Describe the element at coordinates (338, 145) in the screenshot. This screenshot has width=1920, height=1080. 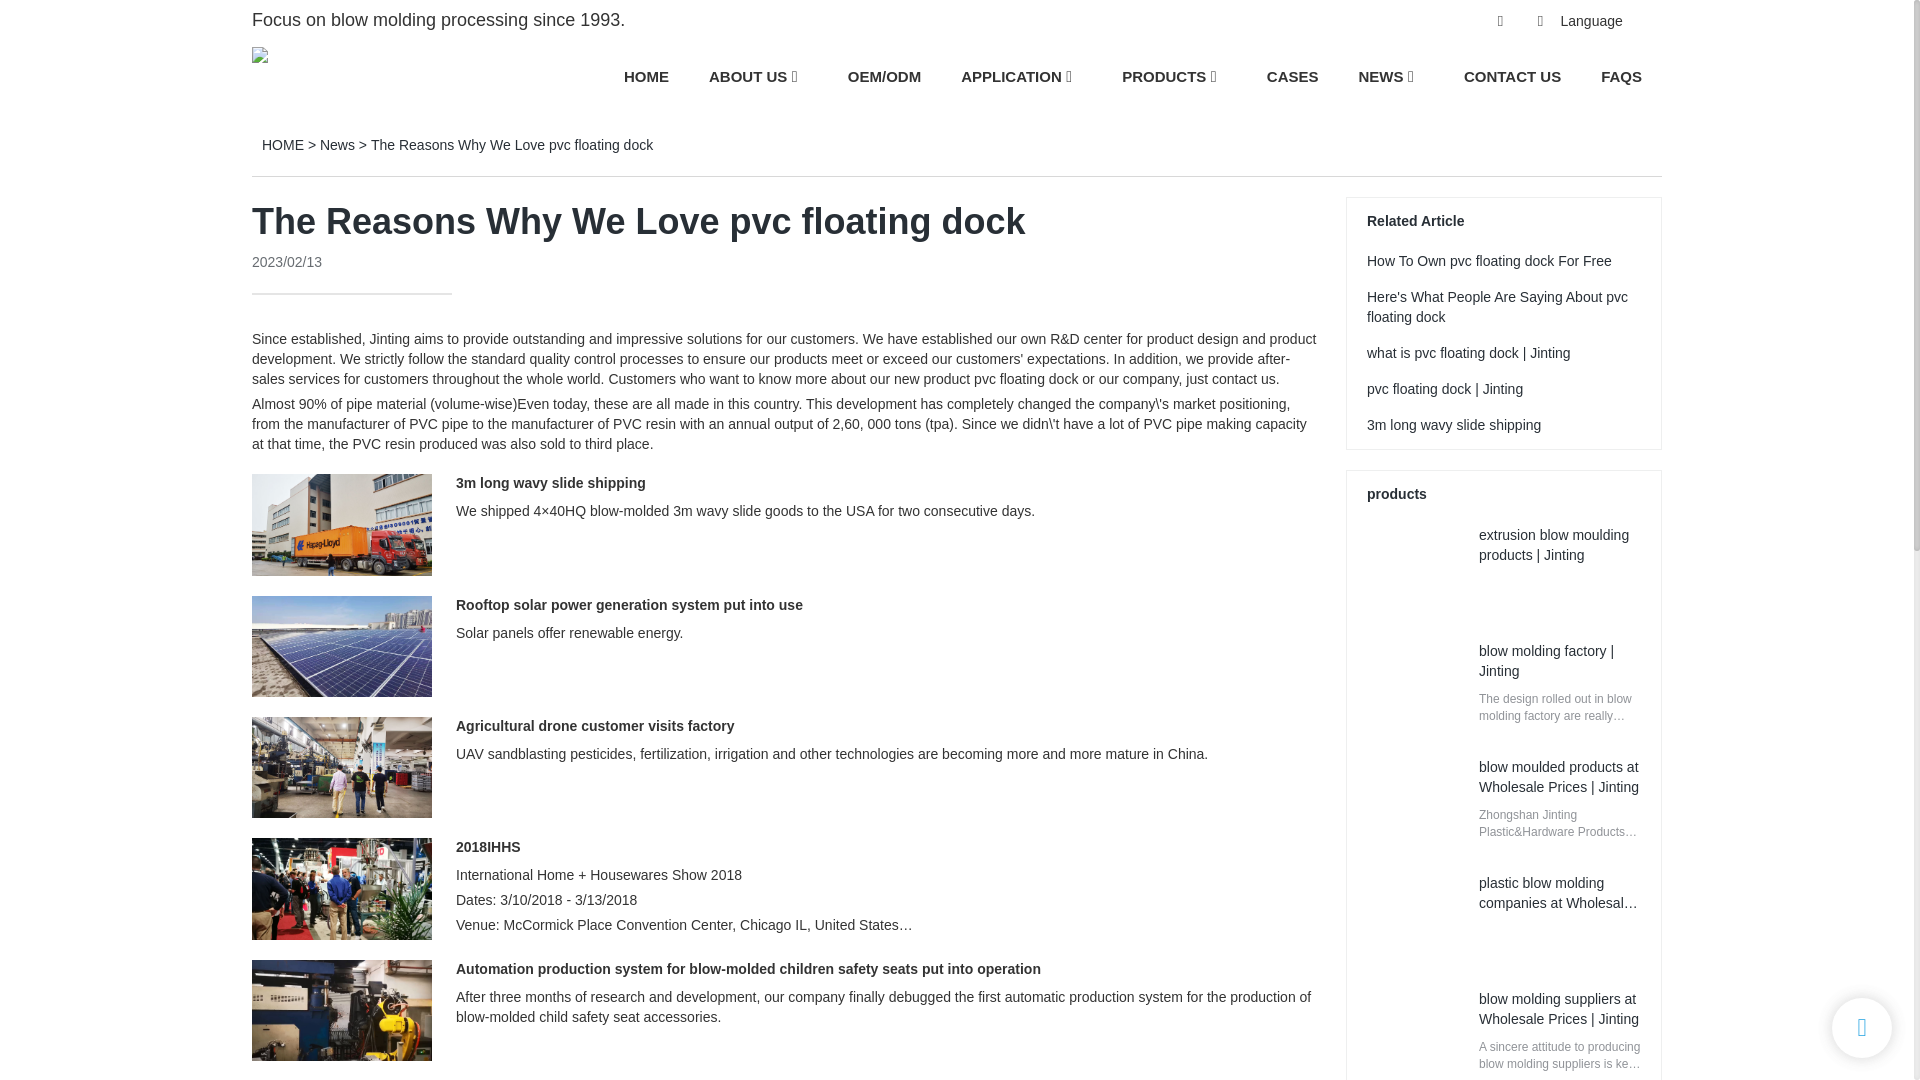
I see `News` at that location.